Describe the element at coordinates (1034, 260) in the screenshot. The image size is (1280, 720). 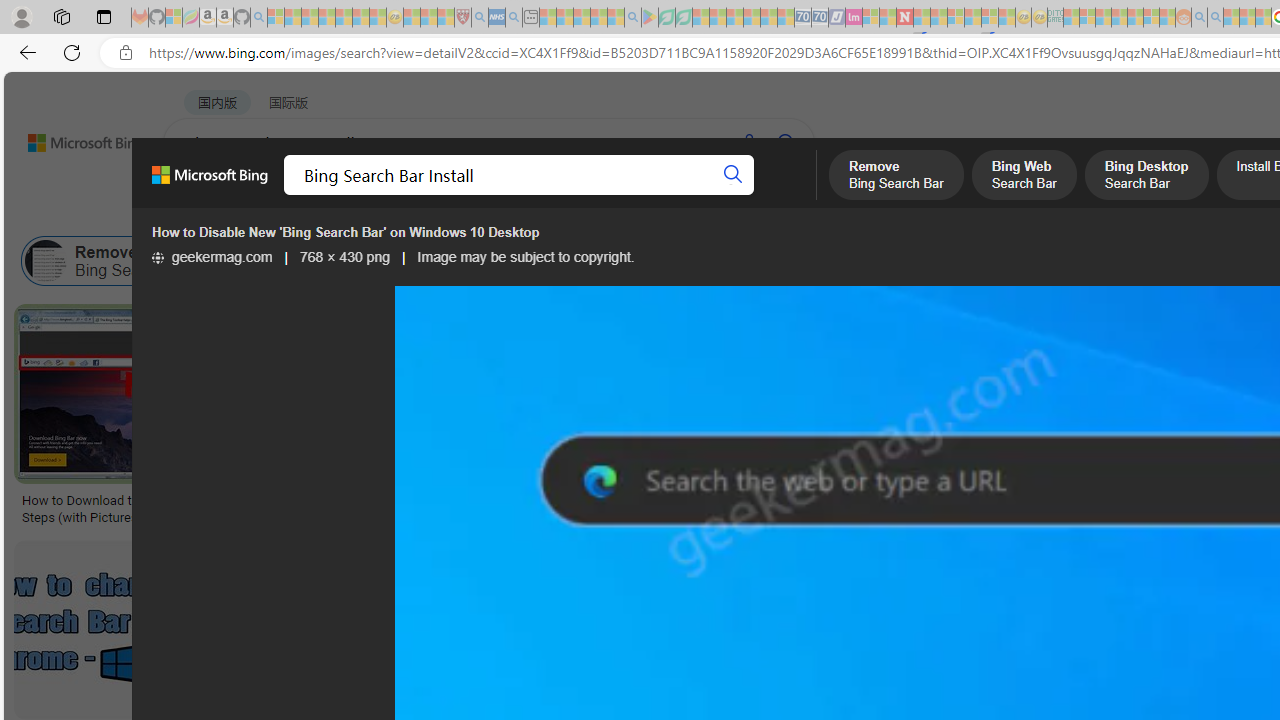
I see `Install Bing Search Engine` at that location.